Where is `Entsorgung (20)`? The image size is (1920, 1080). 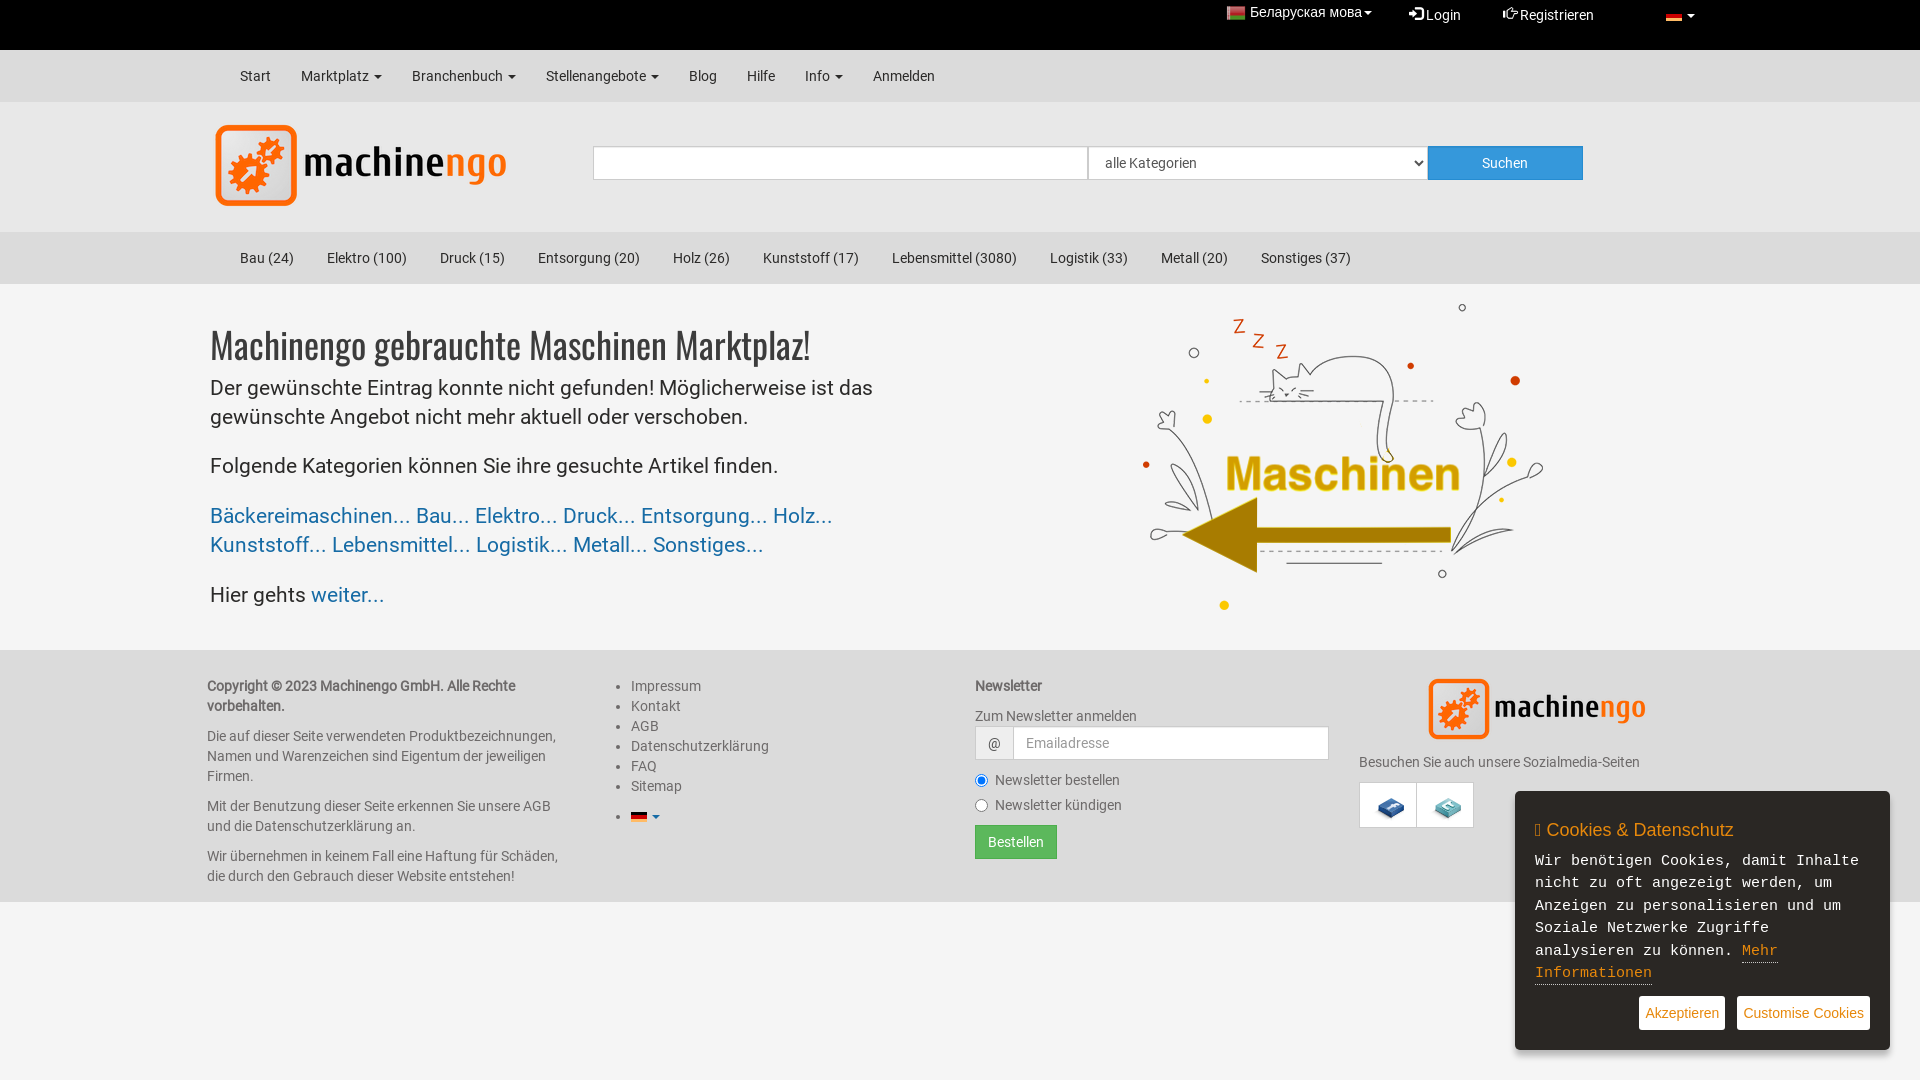 Entsorgung (20) is located at coordinates (589, 258).